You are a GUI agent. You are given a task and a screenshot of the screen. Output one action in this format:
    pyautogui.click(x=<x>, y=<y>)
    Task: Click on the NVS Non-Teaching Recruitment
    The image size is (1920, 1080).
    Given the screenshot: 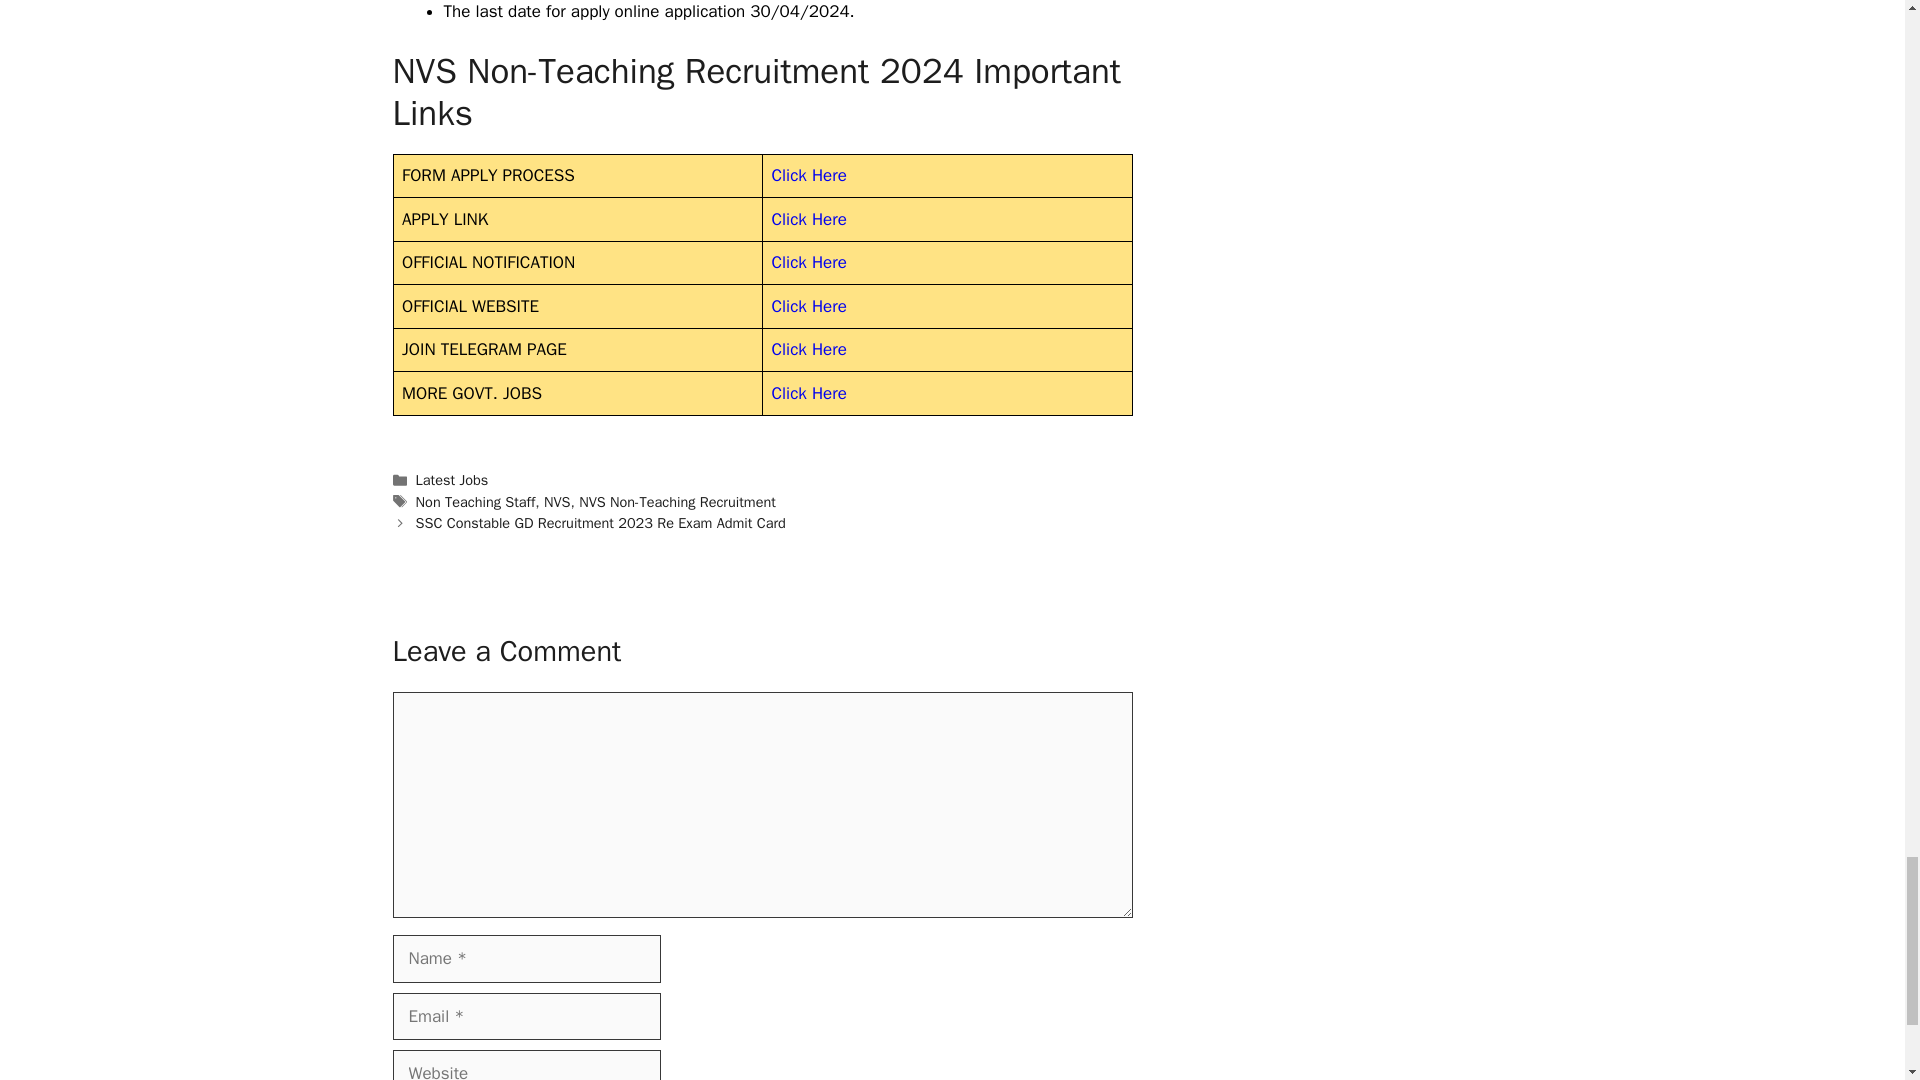 What is the action you would take?
    pyautogui.click(x=677, y=501)
    